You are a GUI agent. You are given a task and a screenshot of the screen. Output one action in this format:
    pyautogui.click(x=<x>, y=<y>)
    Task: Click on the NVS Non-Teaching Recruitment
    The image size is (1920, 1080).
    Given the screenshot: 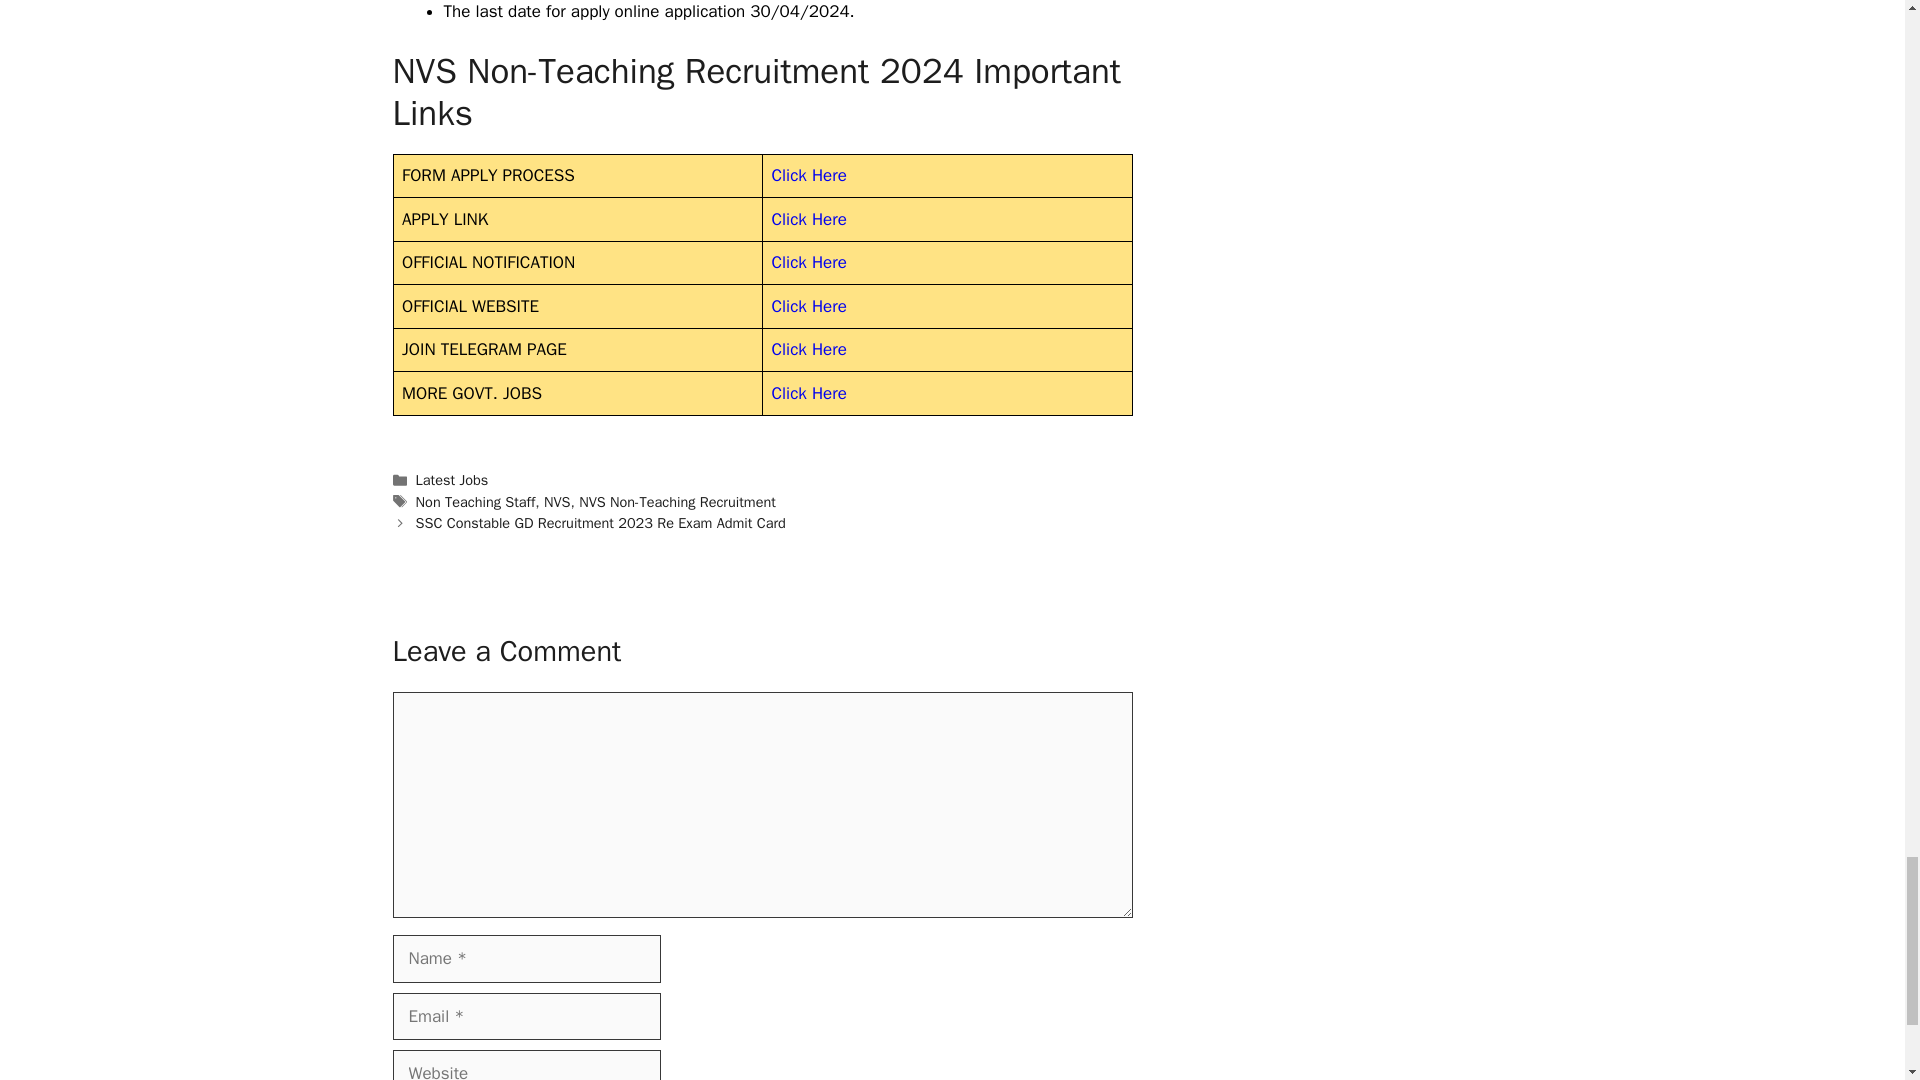 What is the action you would take?
    pyautogui.click(x=677, y=501)
    